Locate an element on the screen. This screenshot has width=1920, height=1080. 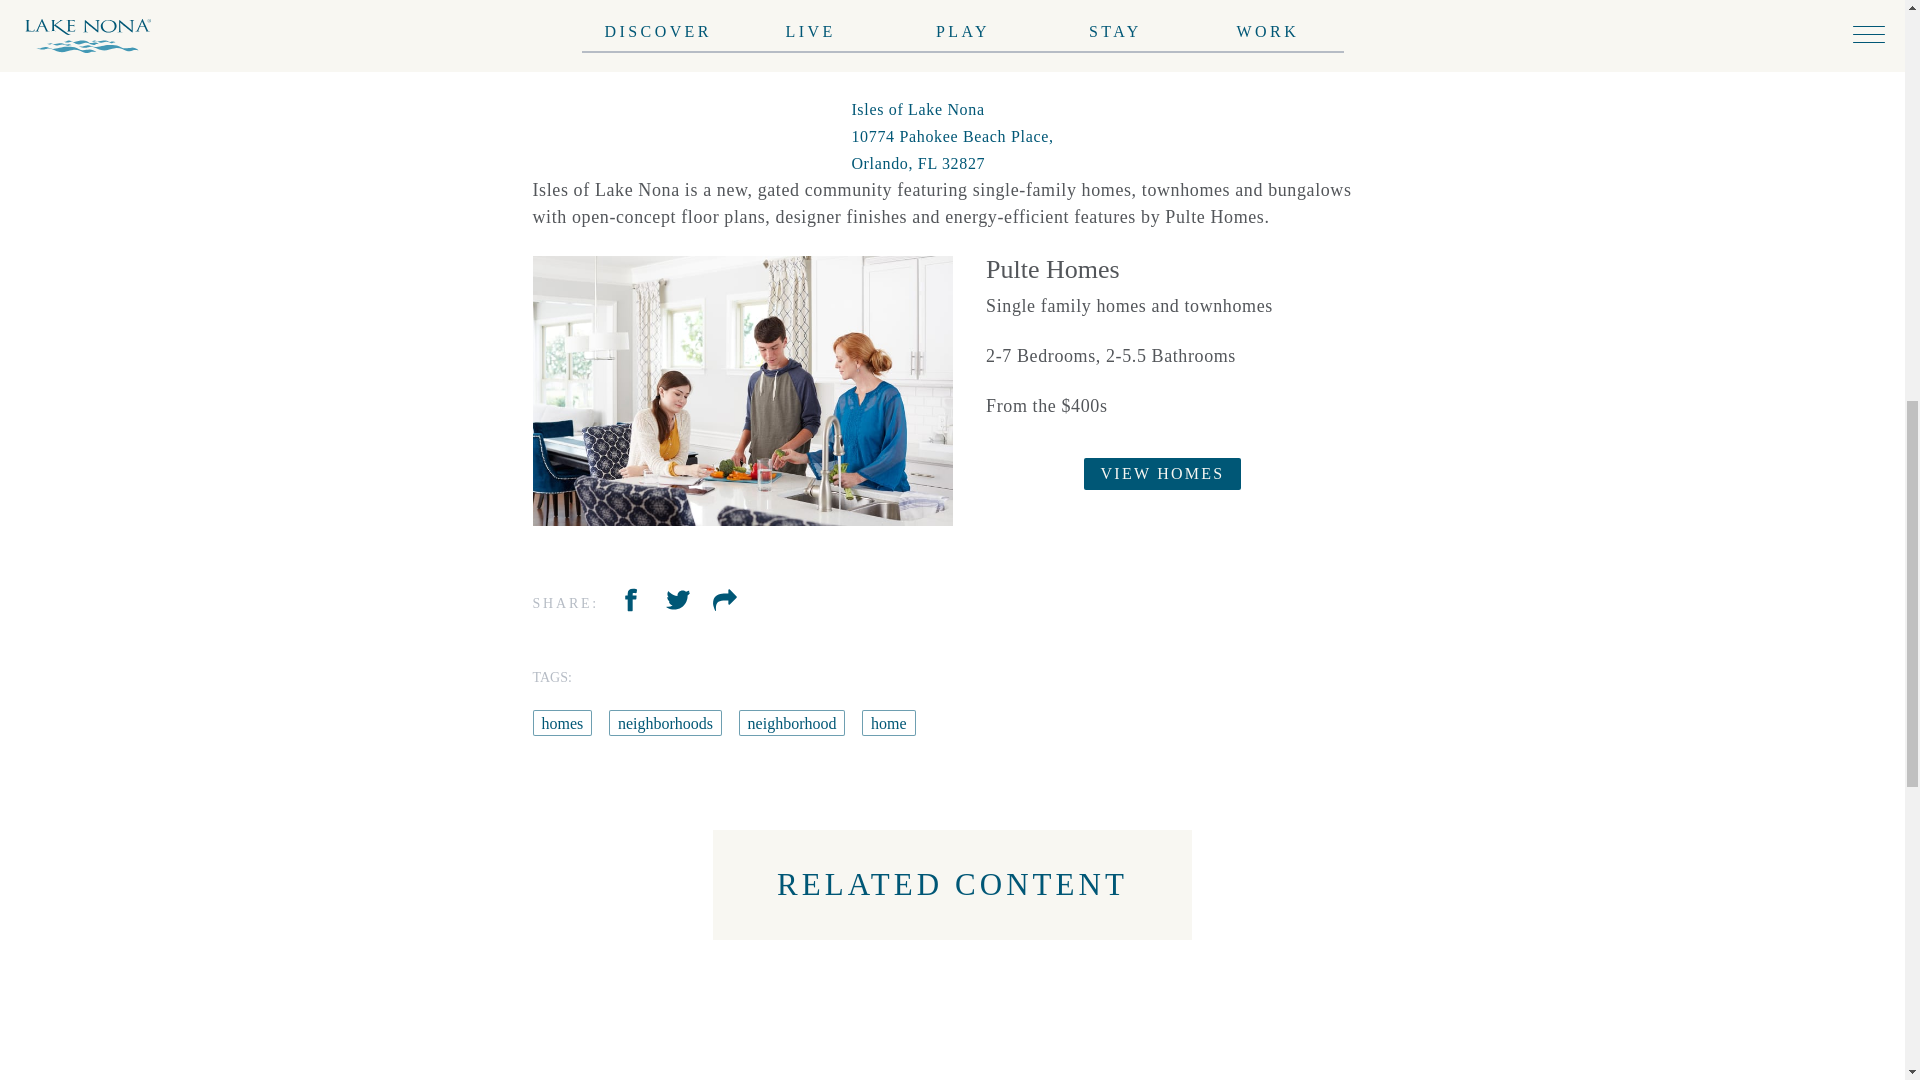
neighborhoods is located at coordinates (858, 722).